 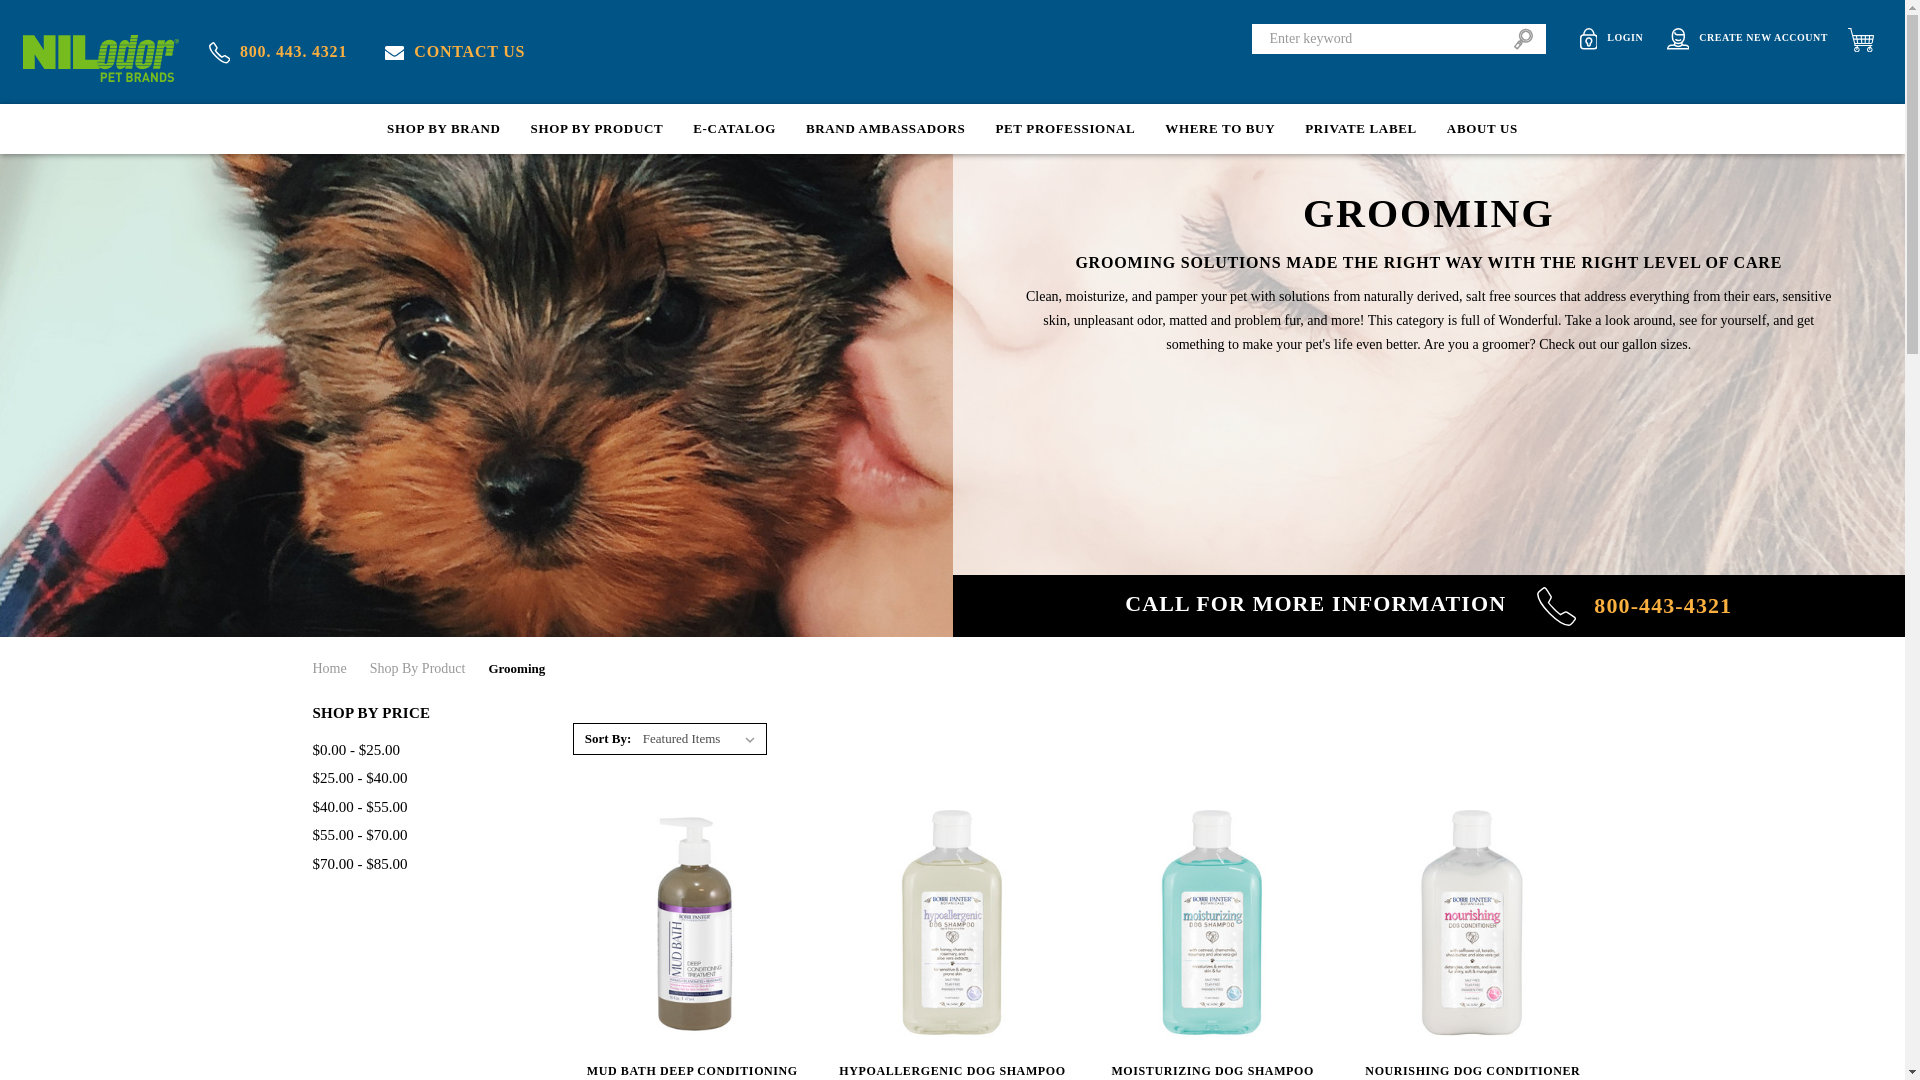 What do you see at coordinates (734, 128) in the screenshot?
I see `E-CATALOG` at bounding box center [734, 128].